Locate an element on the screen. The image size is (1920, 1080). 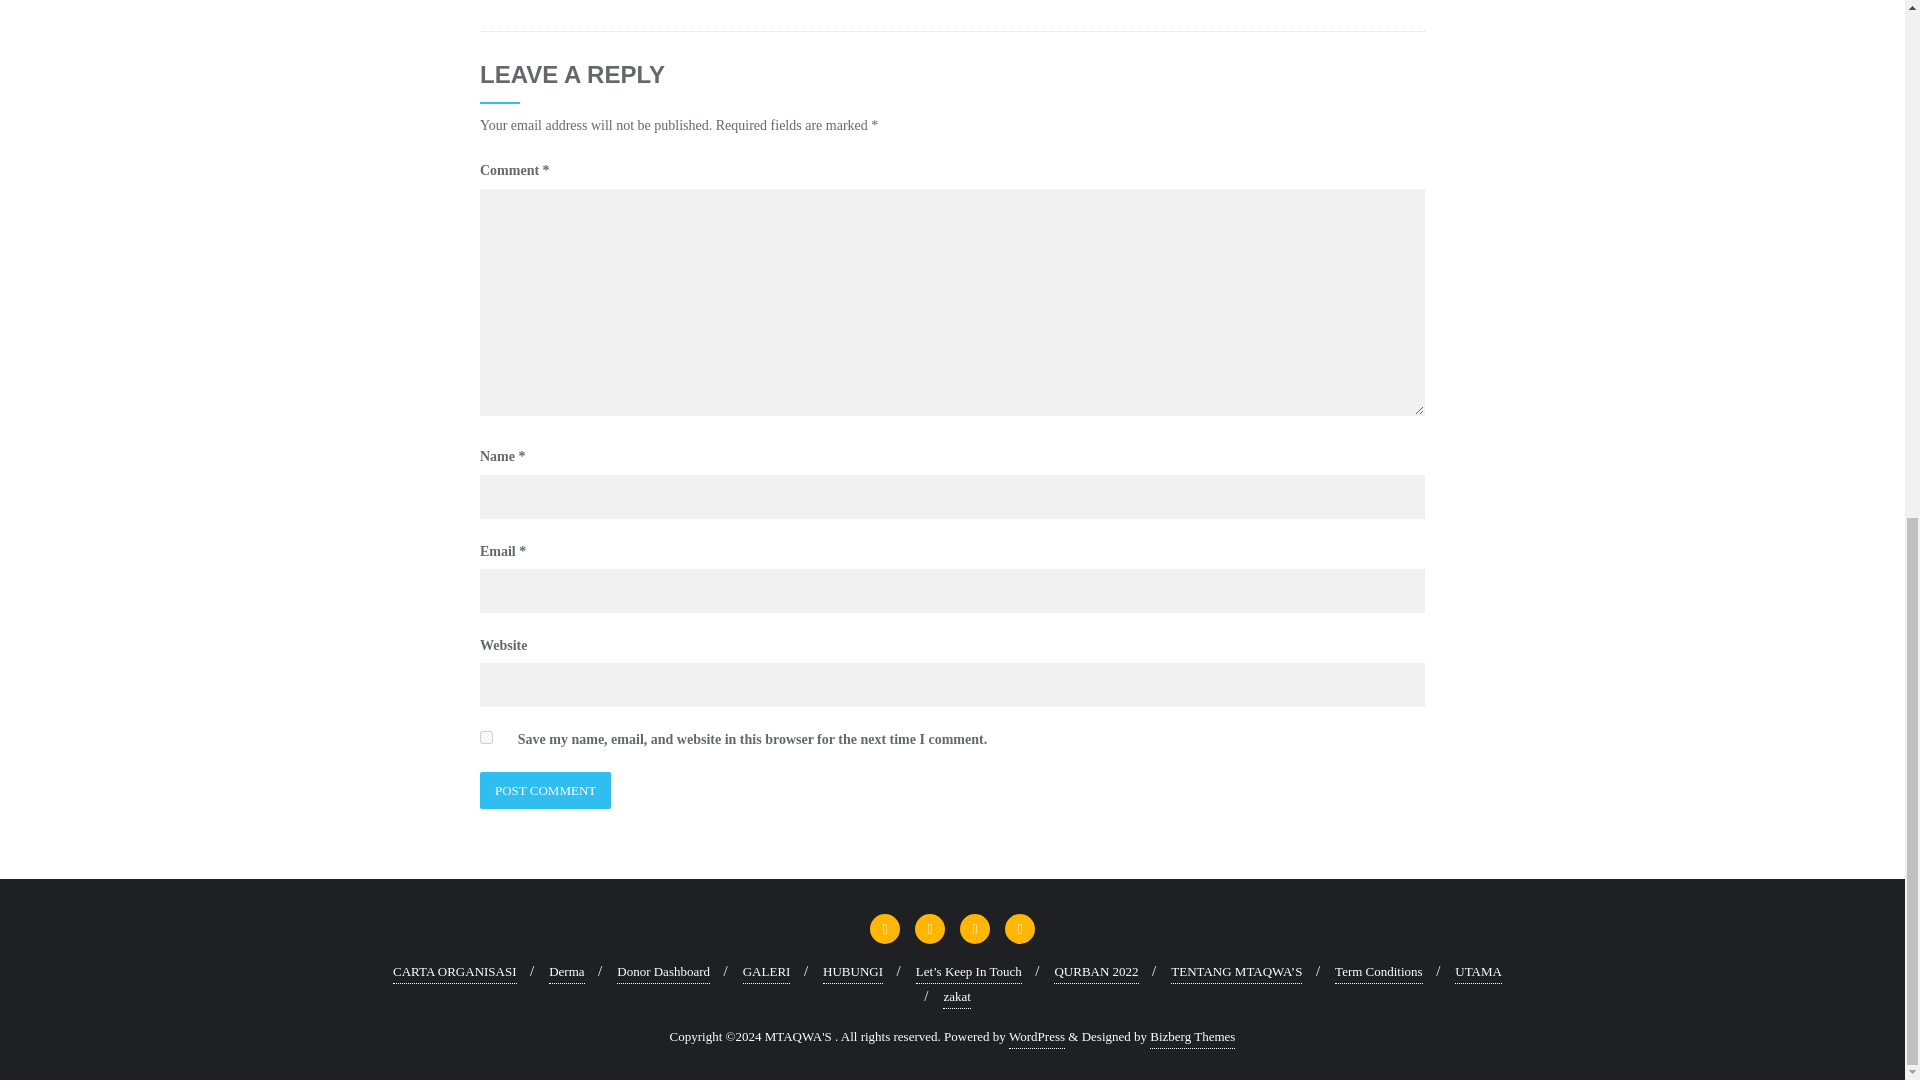
CARTA ORGANISASI is located at coordinates (454, 972).